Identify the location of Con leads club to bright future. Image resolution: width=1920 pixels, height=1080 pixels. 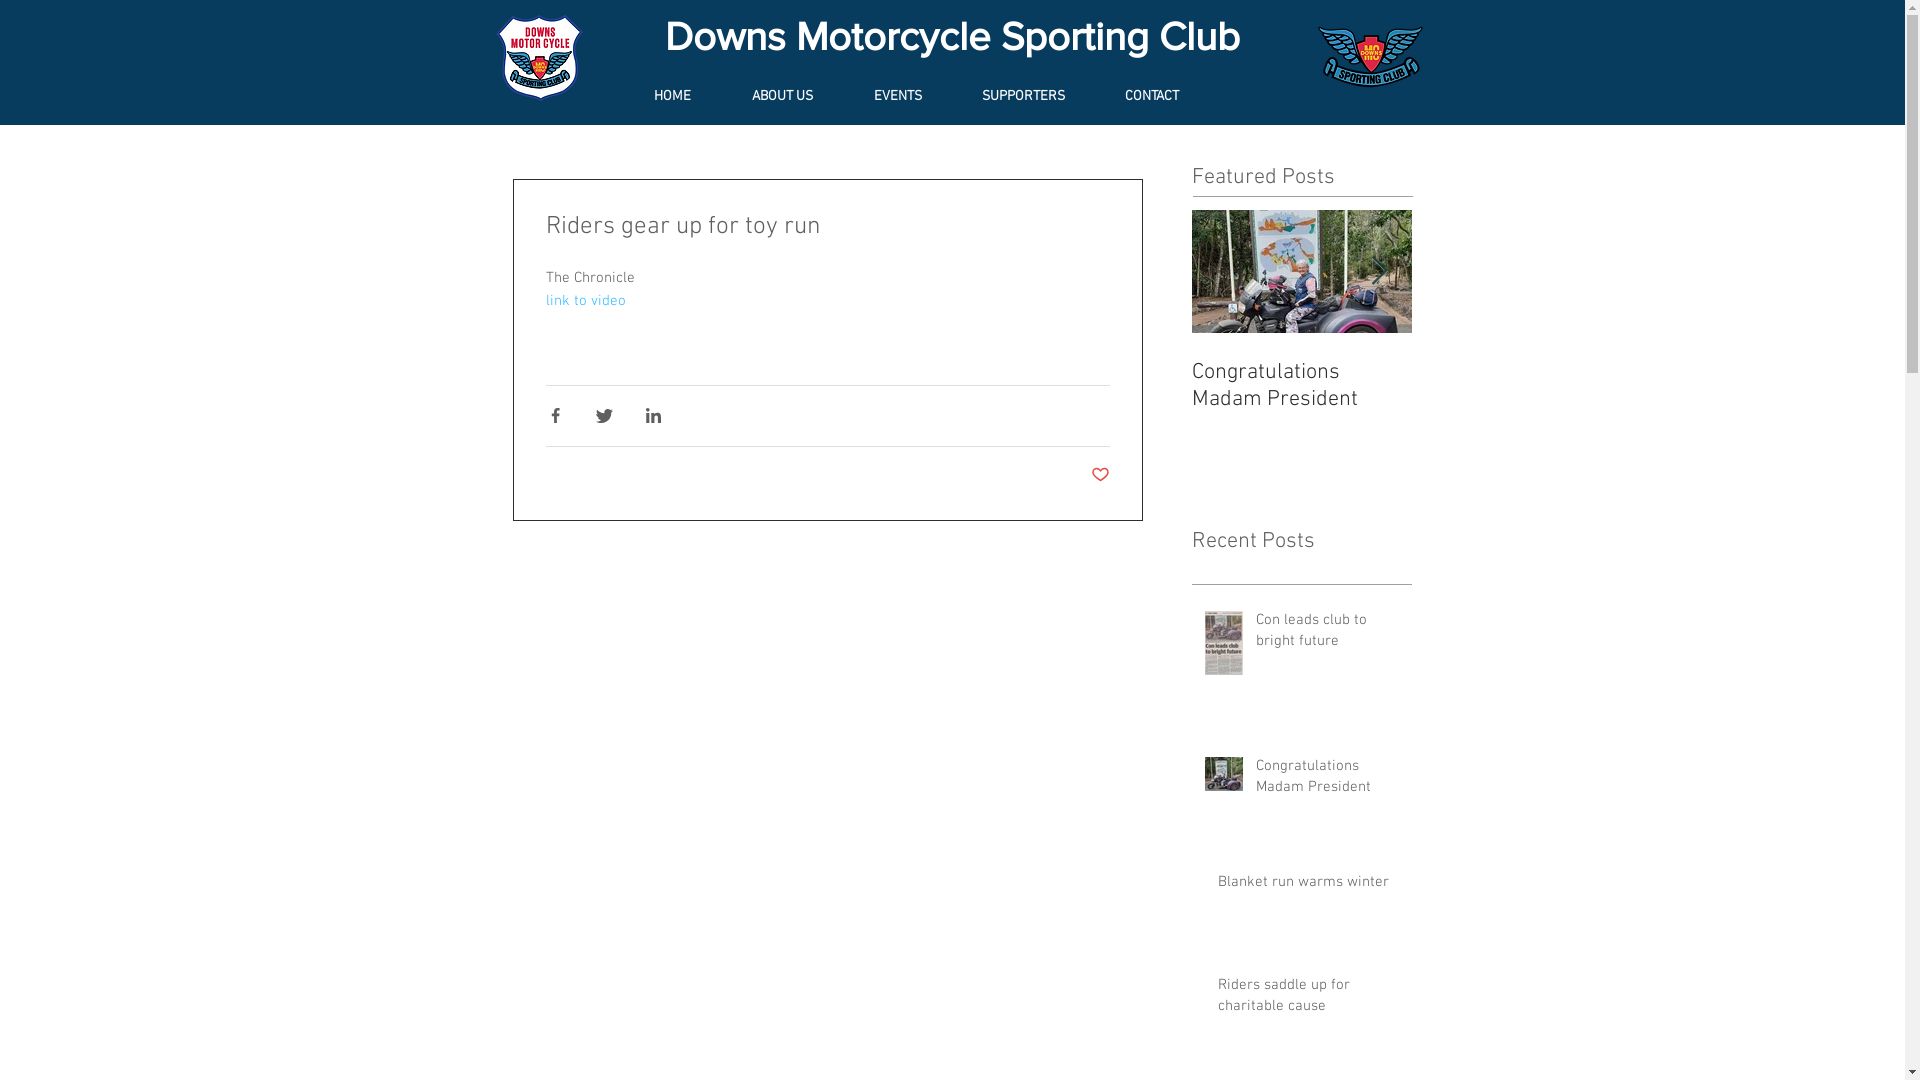
(1328, 635).